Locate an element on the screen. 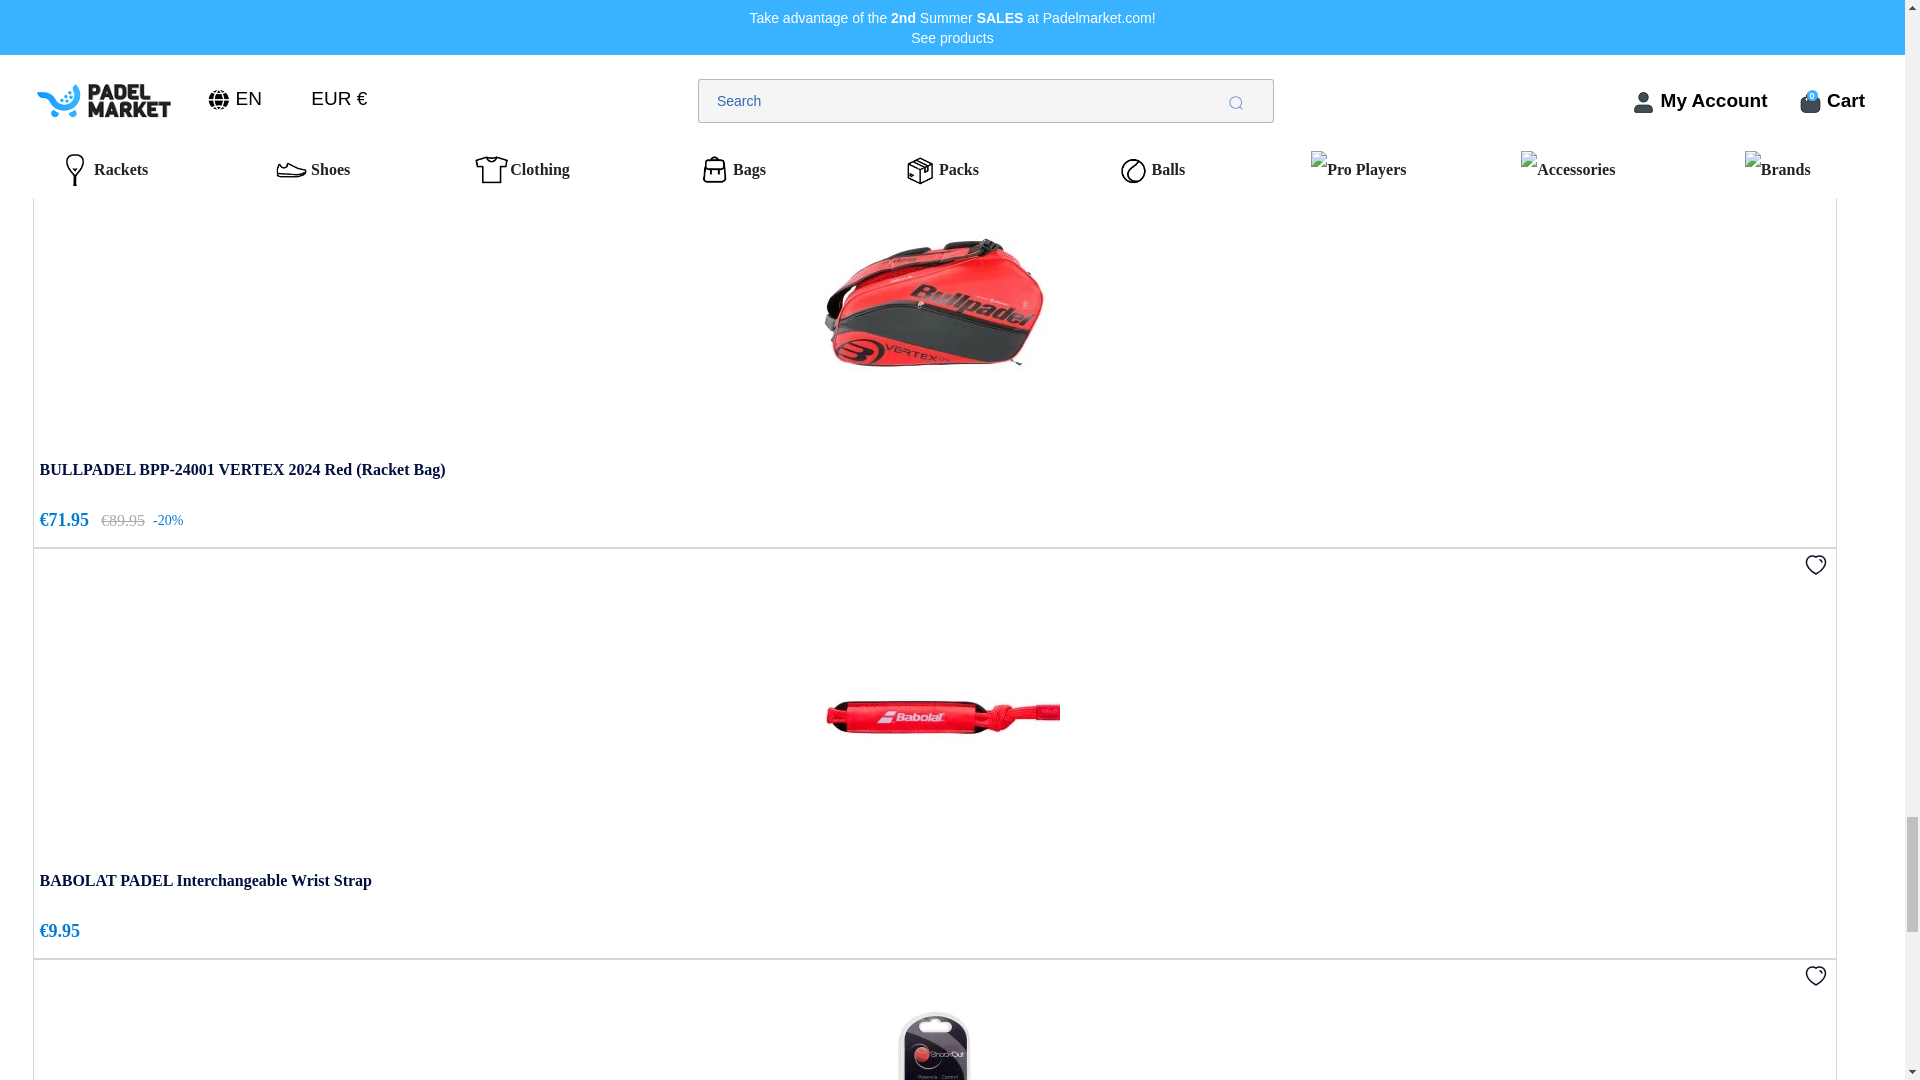  Add to Wishlist is located at coordinates (1816, 974).